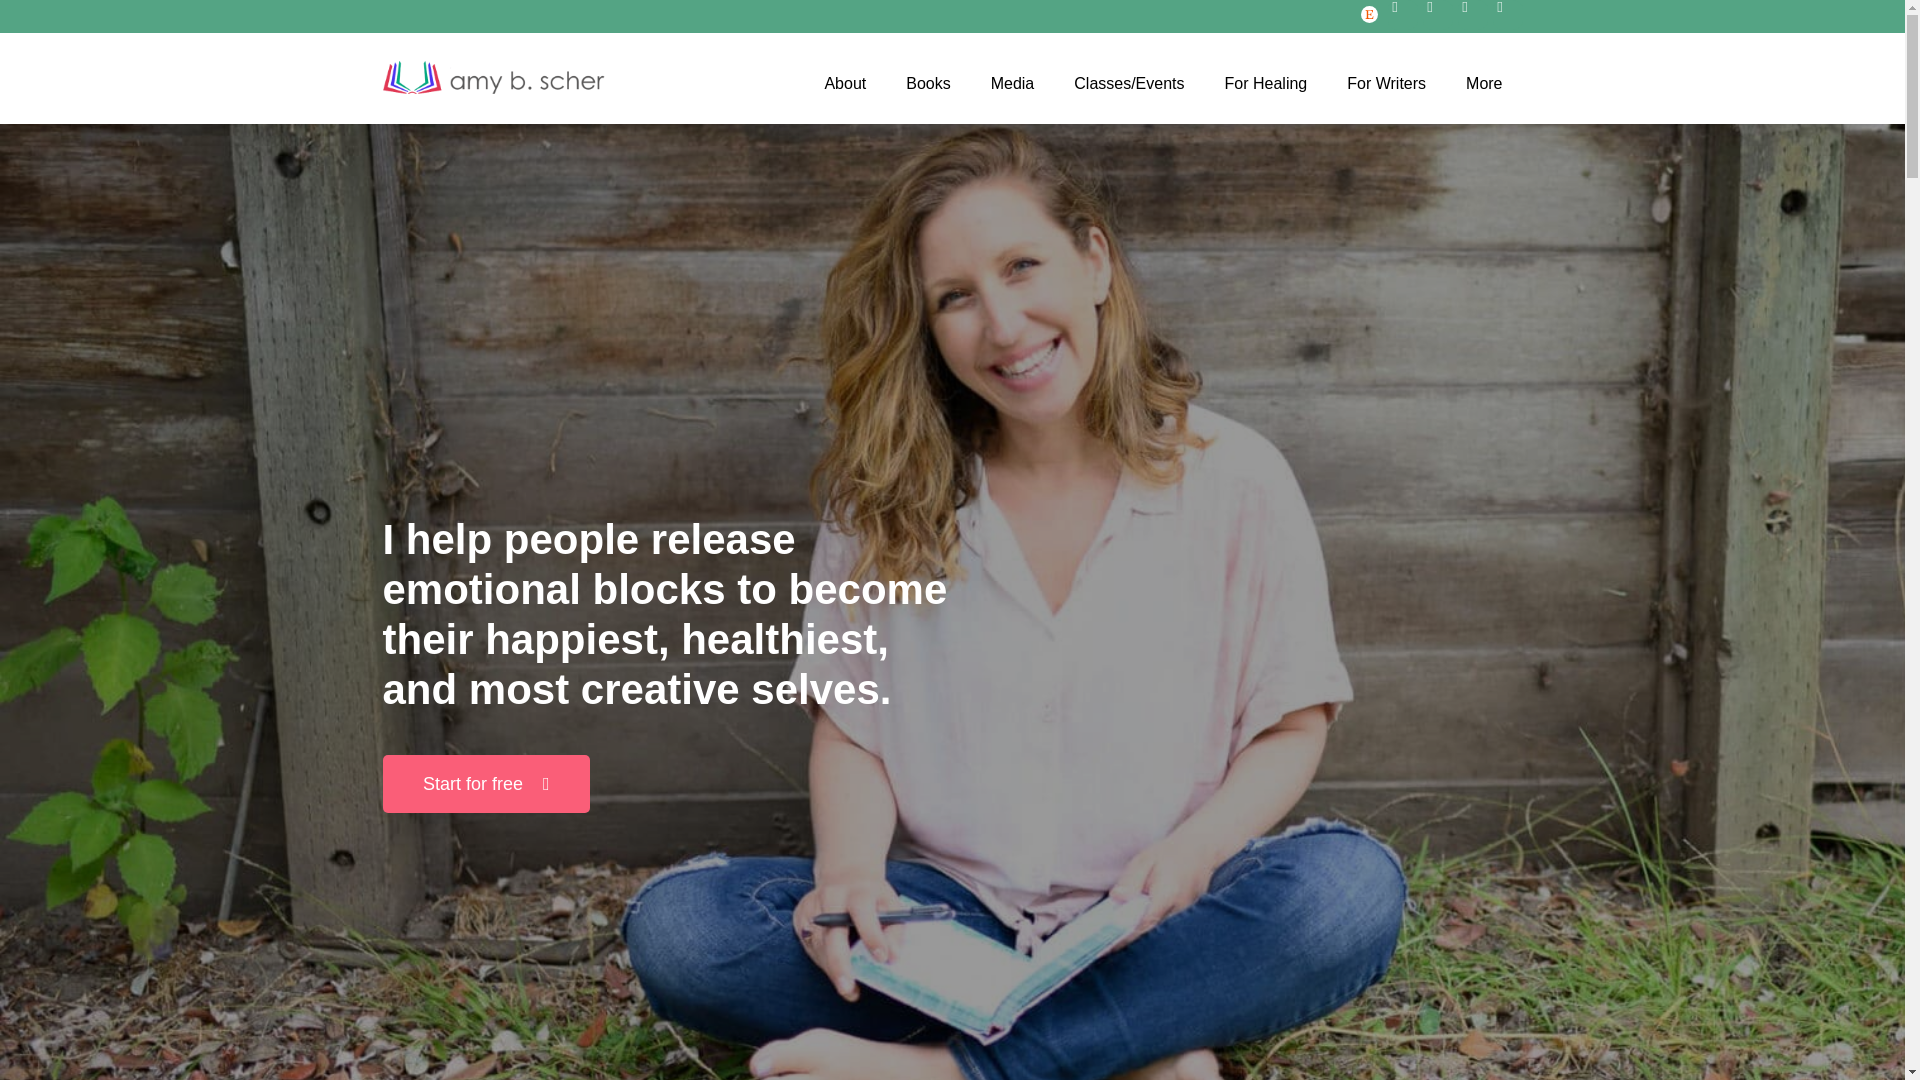 Image resolution: width=1920 pixels, height=1080 pixels. What do you see at coordinates (1484, 83) in the screenshot?
I see `More` at bounding box center [1484, 83].